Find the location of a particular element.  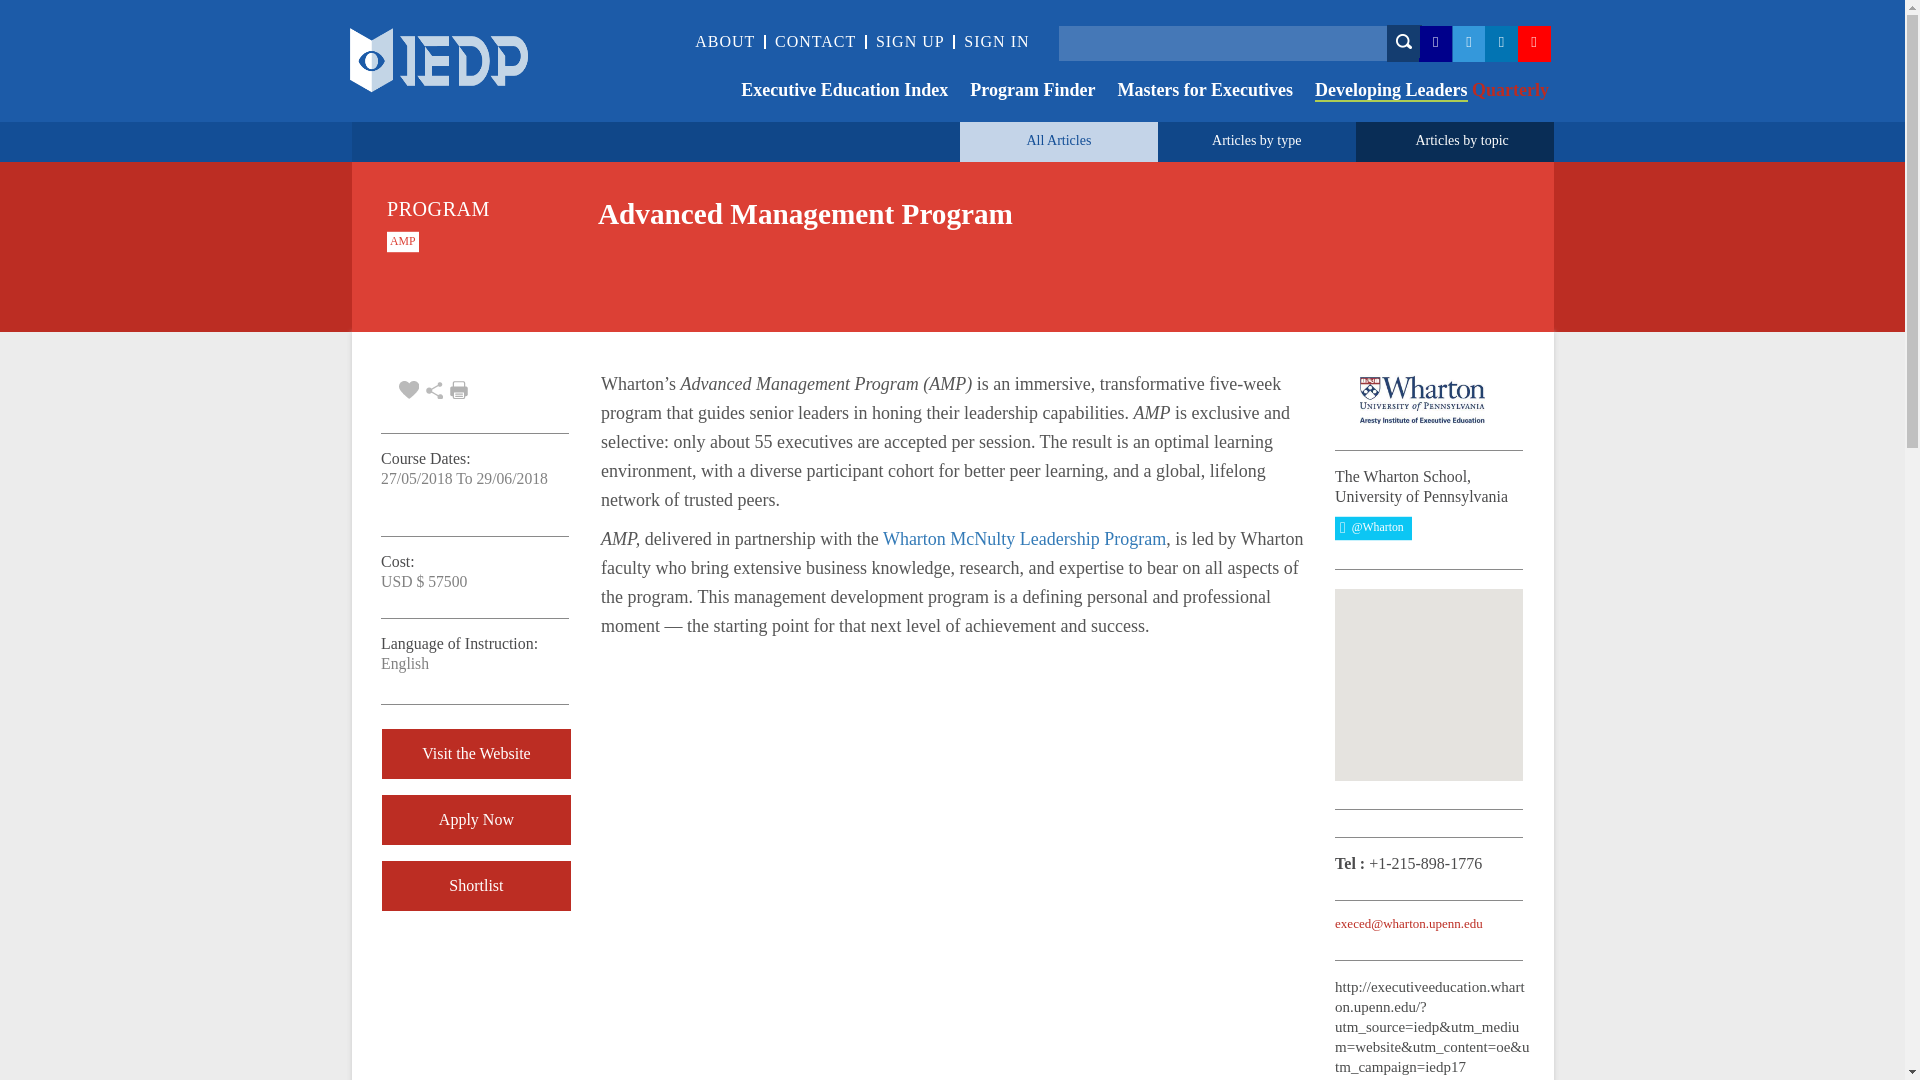

SIGN IN is located at coordinates (996, 41).